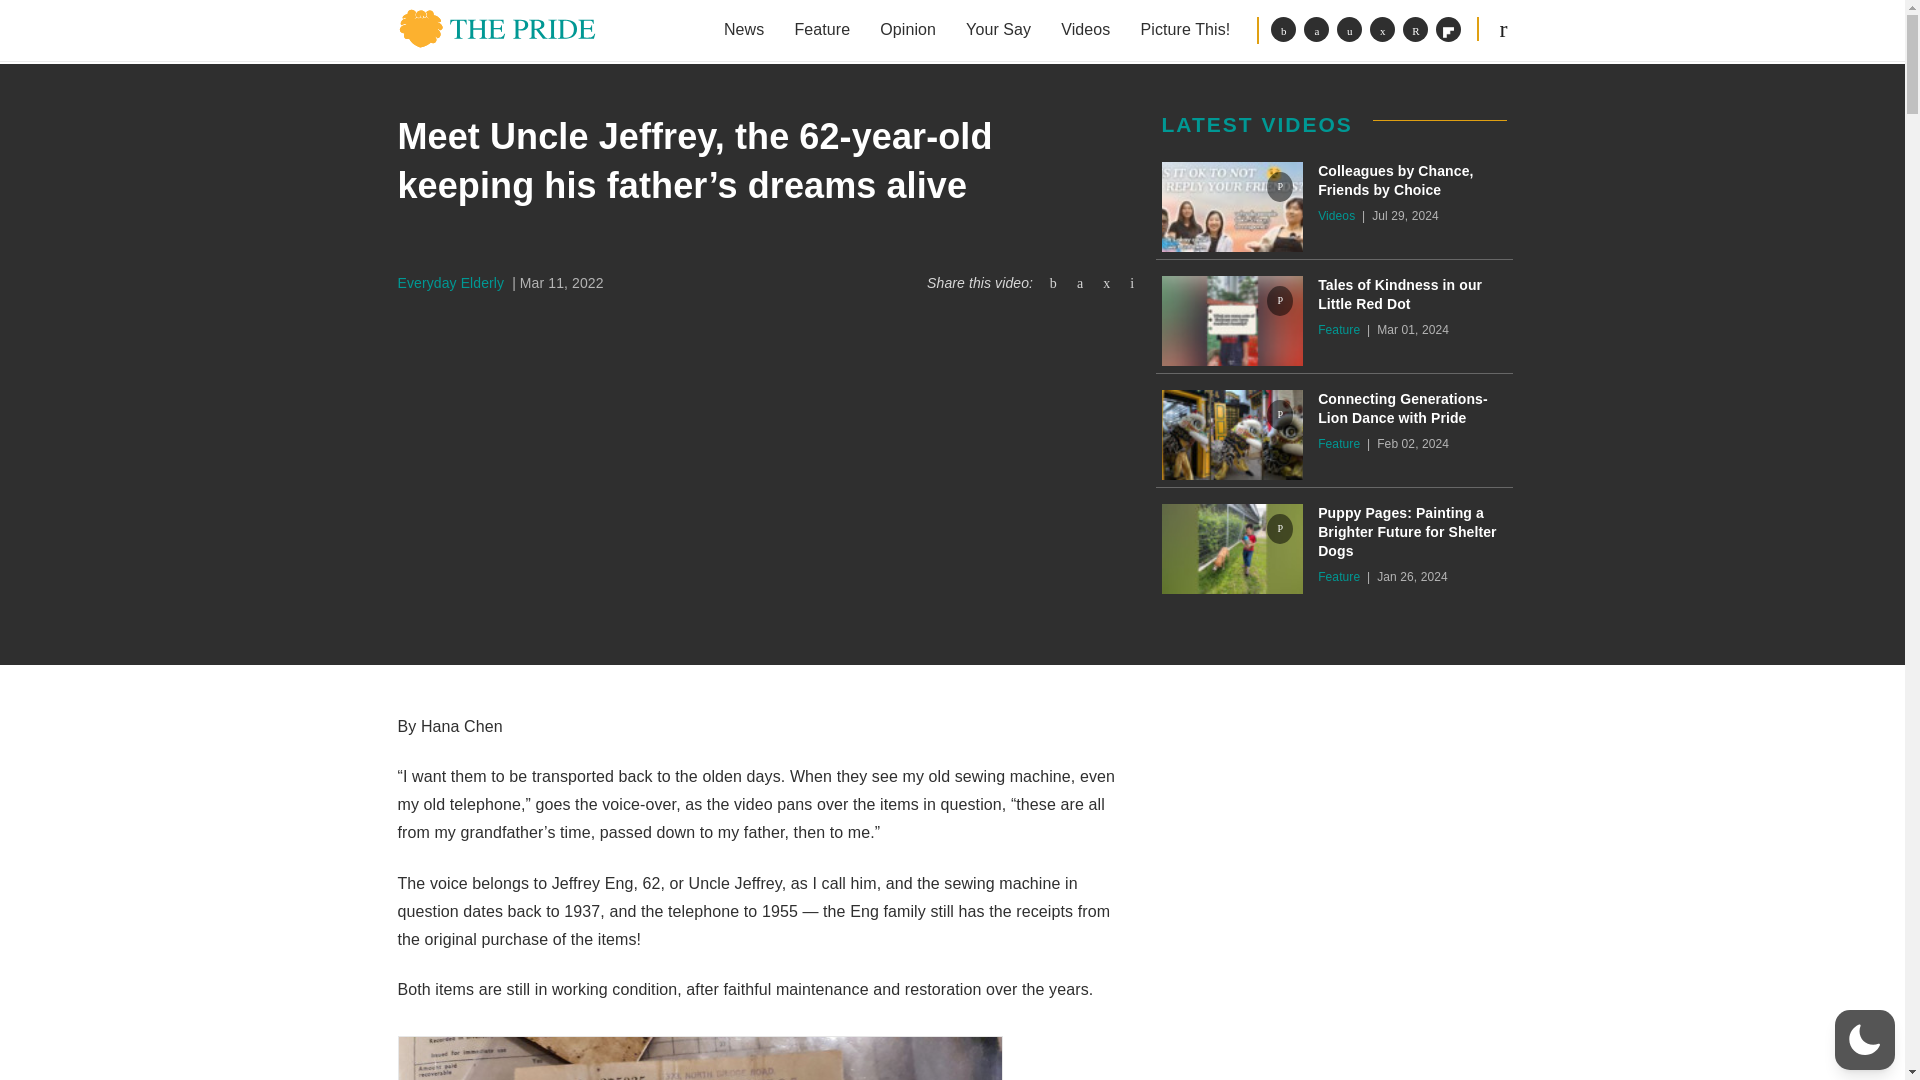  I want to click on Youtube, so click(1416, 30).